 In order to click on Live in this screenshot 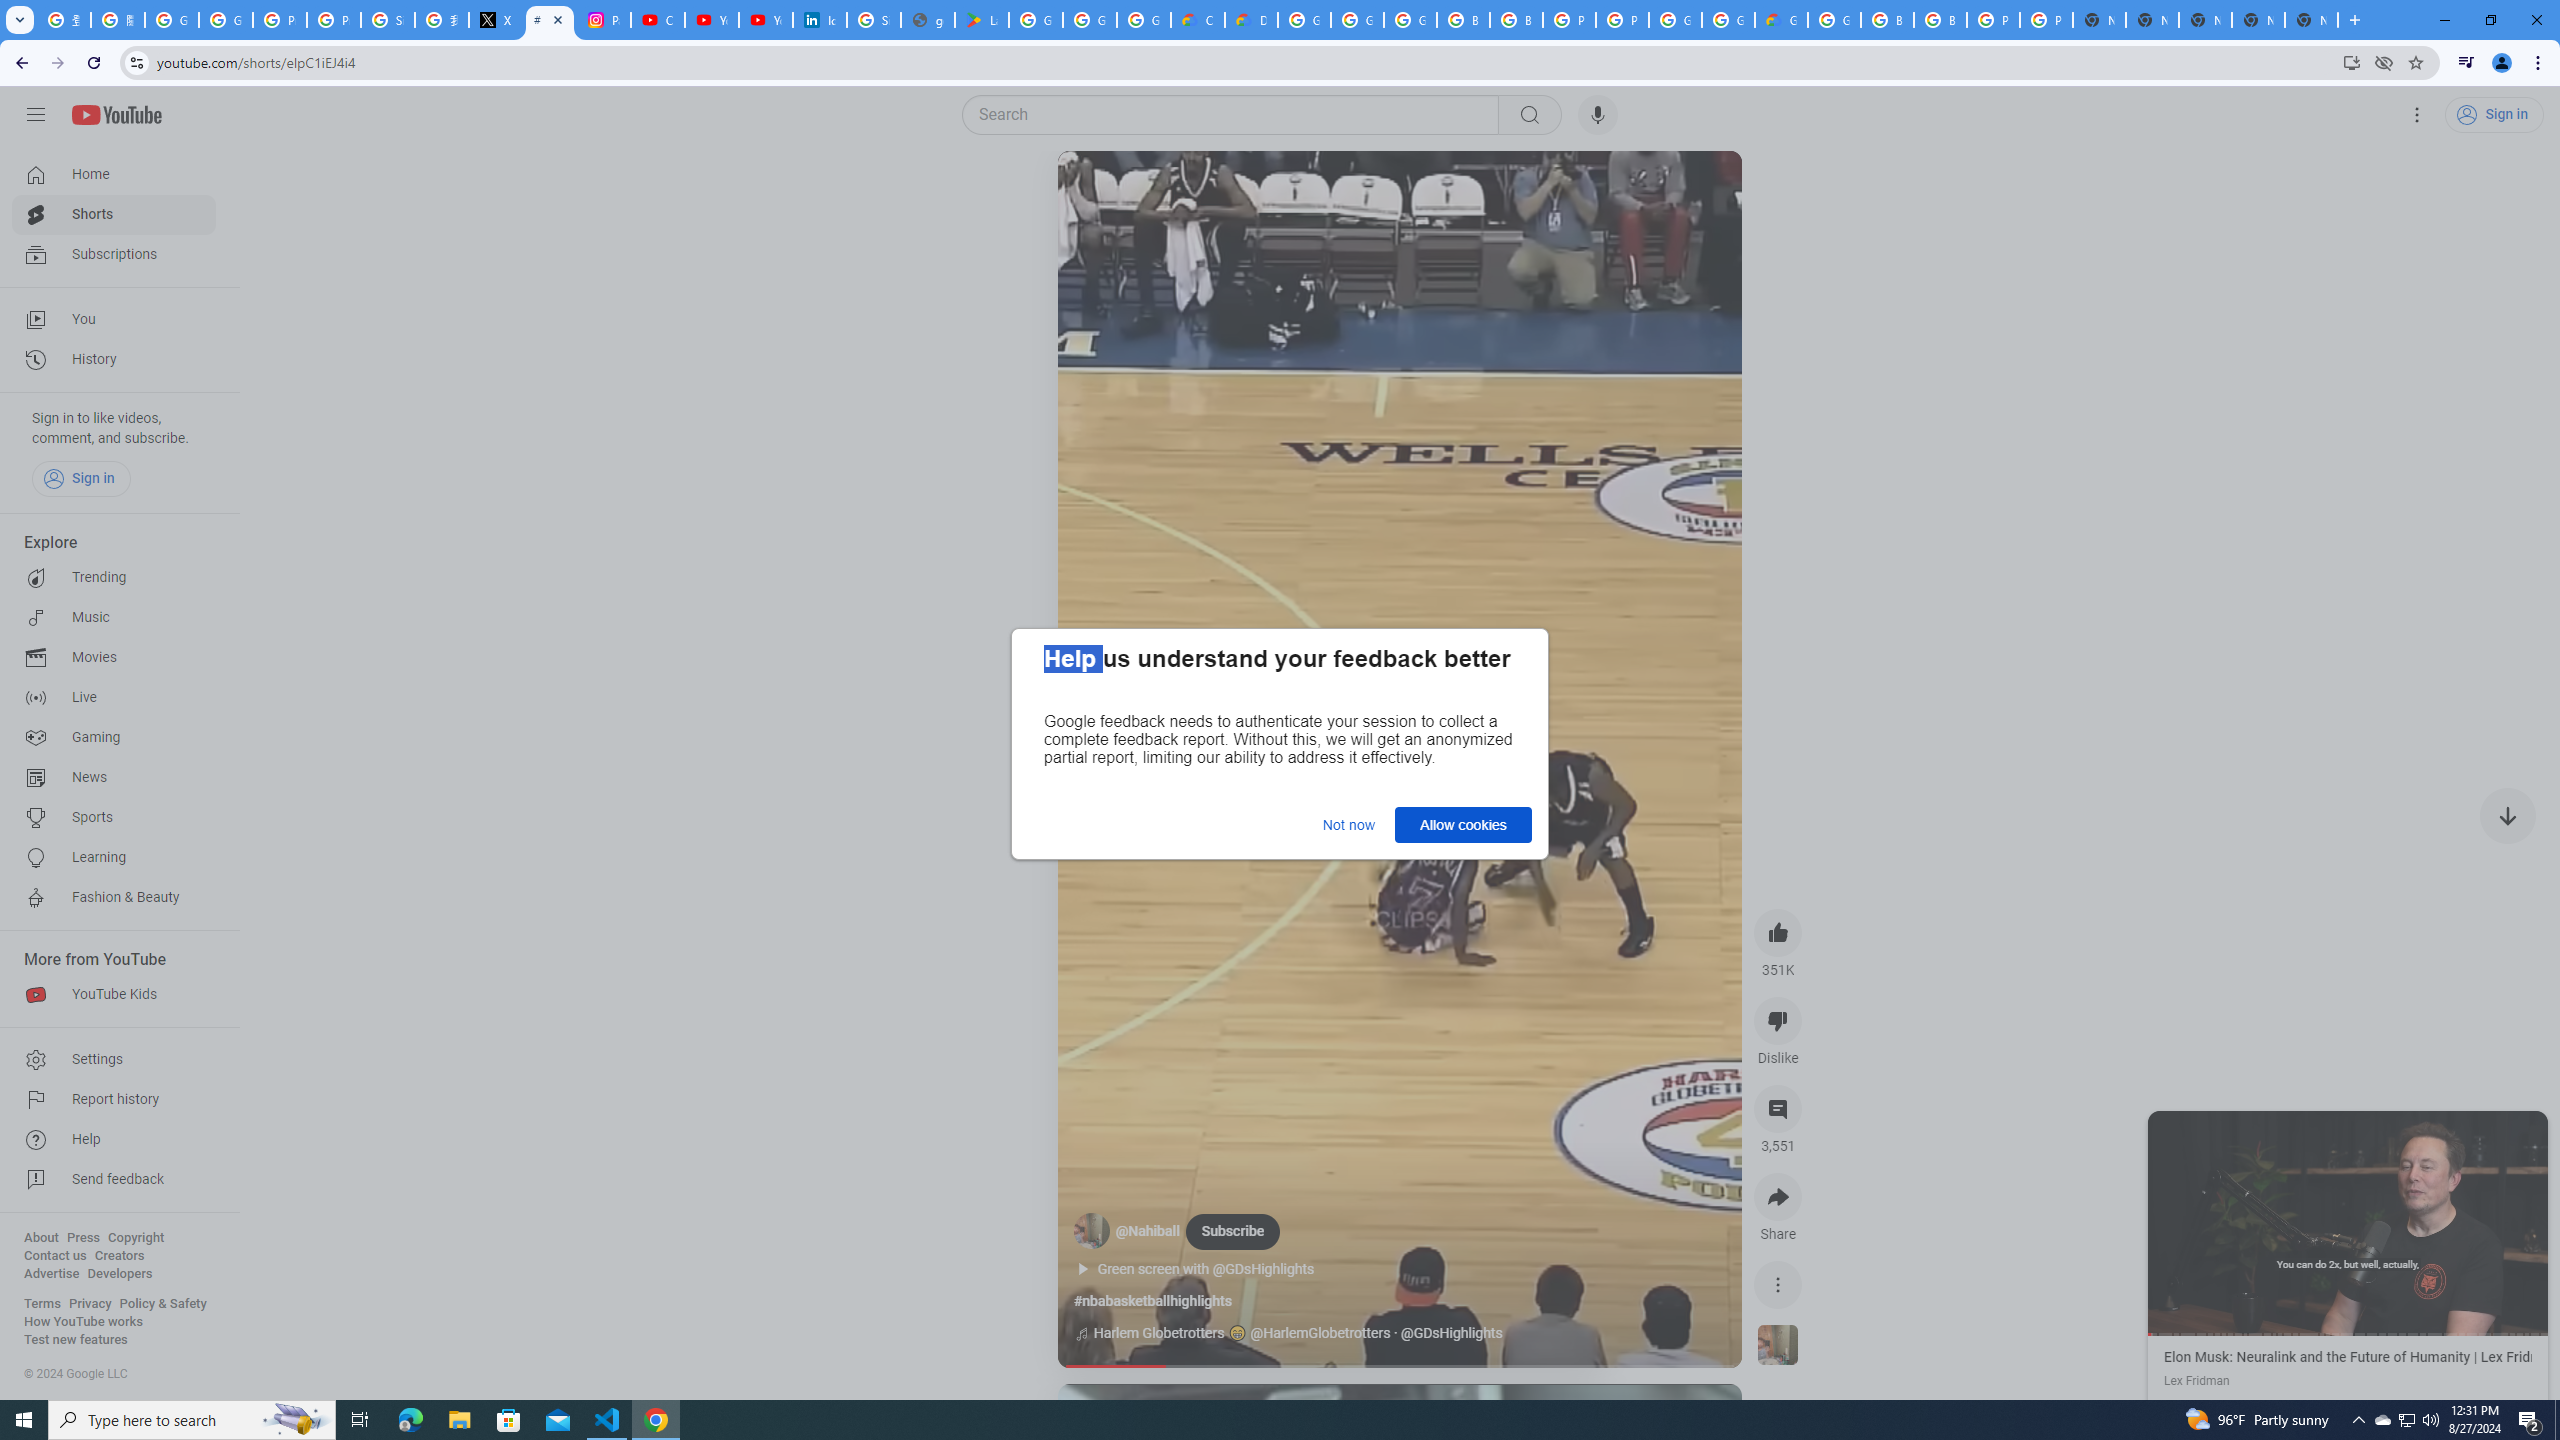, I will do `click(114, 698)`.